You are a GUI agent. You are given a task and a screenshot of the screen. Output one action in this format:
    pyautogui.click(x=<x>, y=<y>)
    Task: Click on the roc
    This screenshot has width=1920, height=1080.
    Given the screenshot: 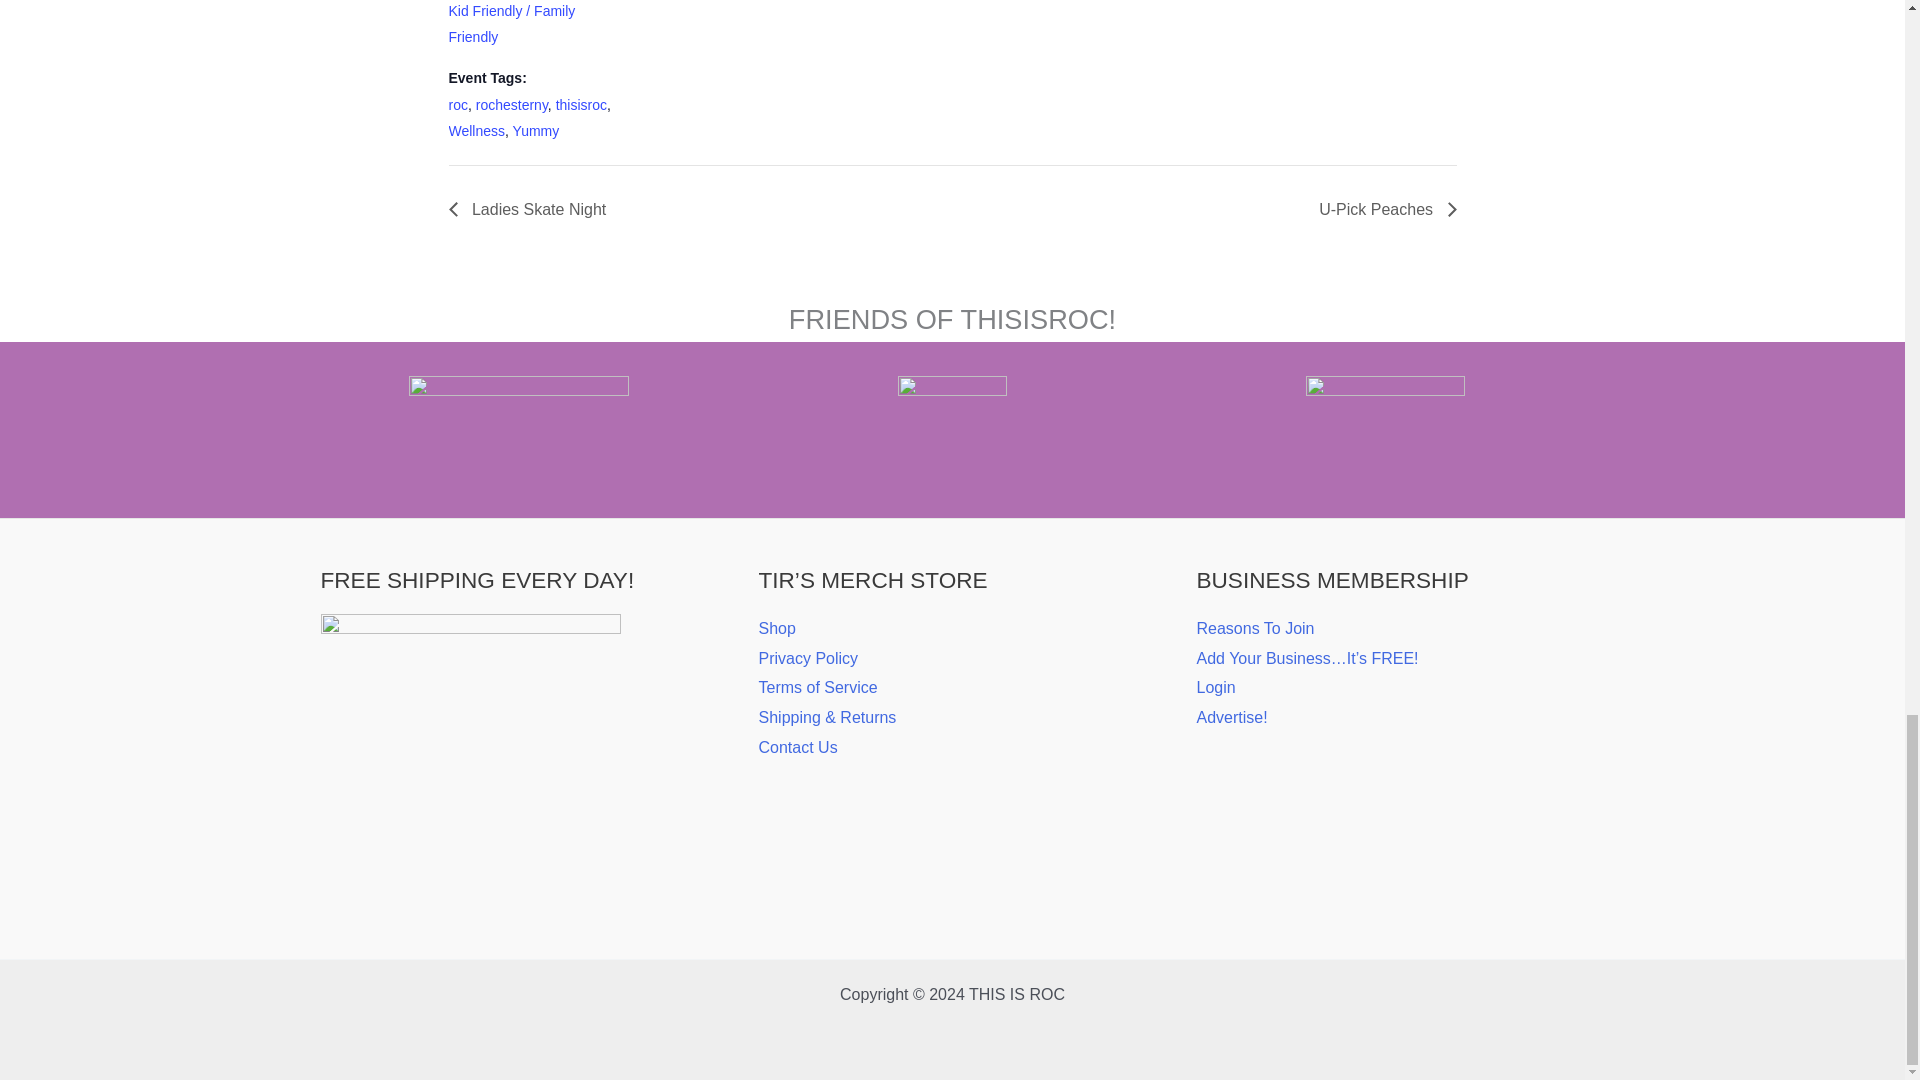 What is the action you would take?
    pyautogui.click(x=456, y=105)
    